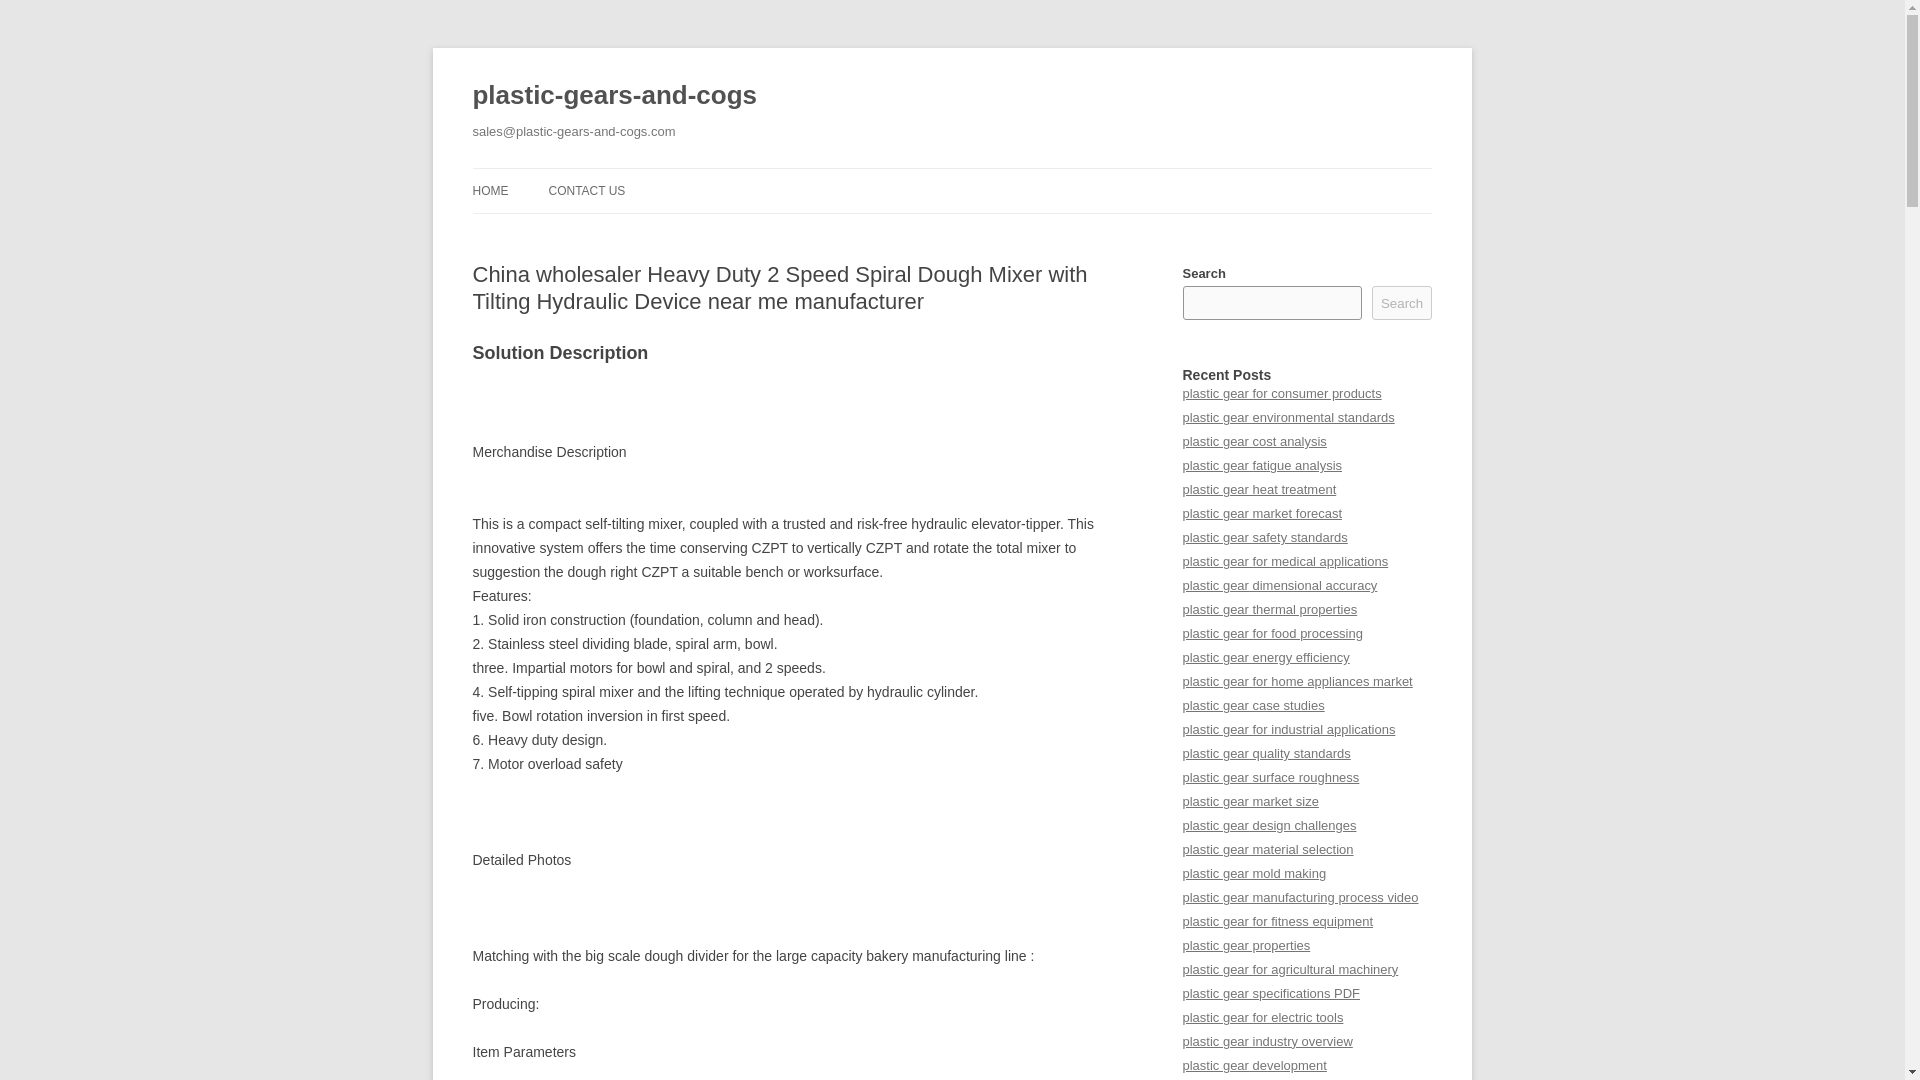 This screenshot has width=1920, height=1080. Describe the element at coordinates (1261, 513) in the screenshot. I see `plastic gear market forecast` at that location.